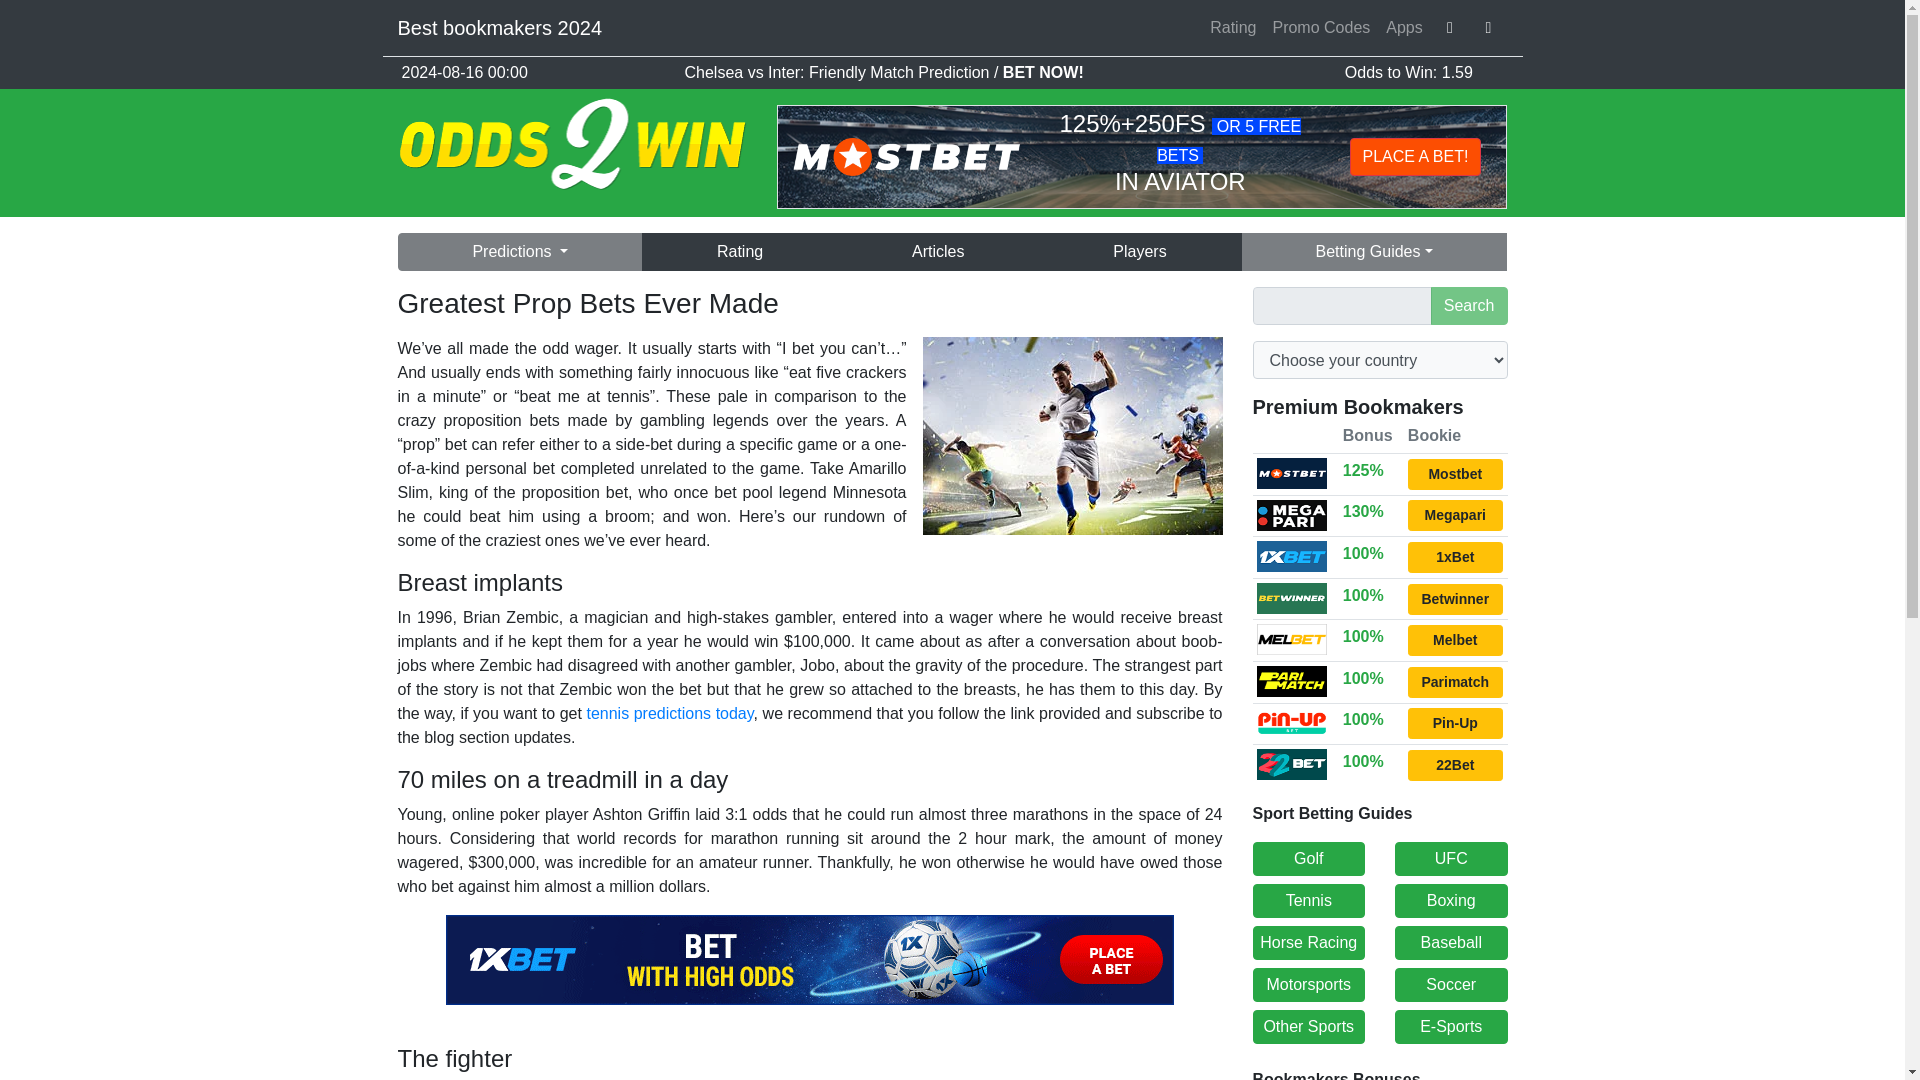  Describe the element at coordinates (1468, 306) in the screenshot. I see `Search` at that location.